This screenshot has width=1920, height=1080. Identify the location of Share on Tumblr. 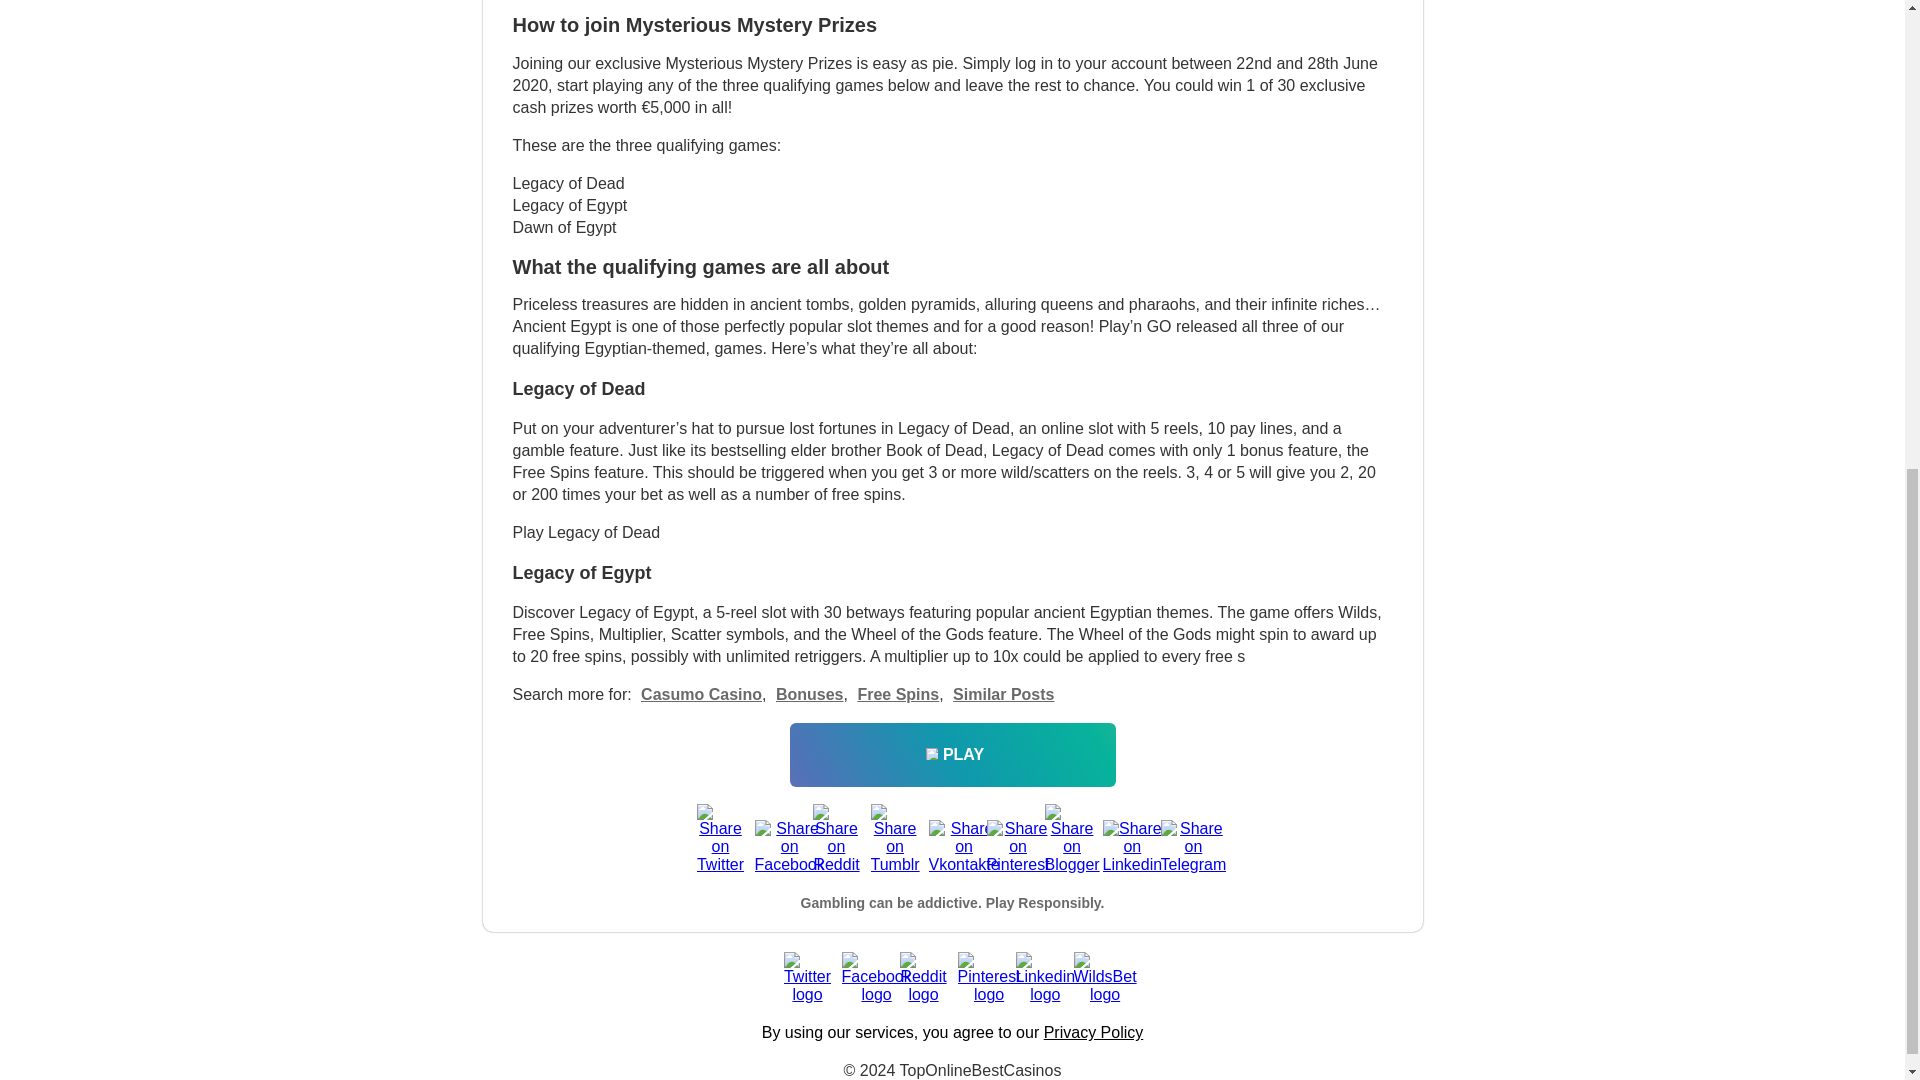
(893, 828).